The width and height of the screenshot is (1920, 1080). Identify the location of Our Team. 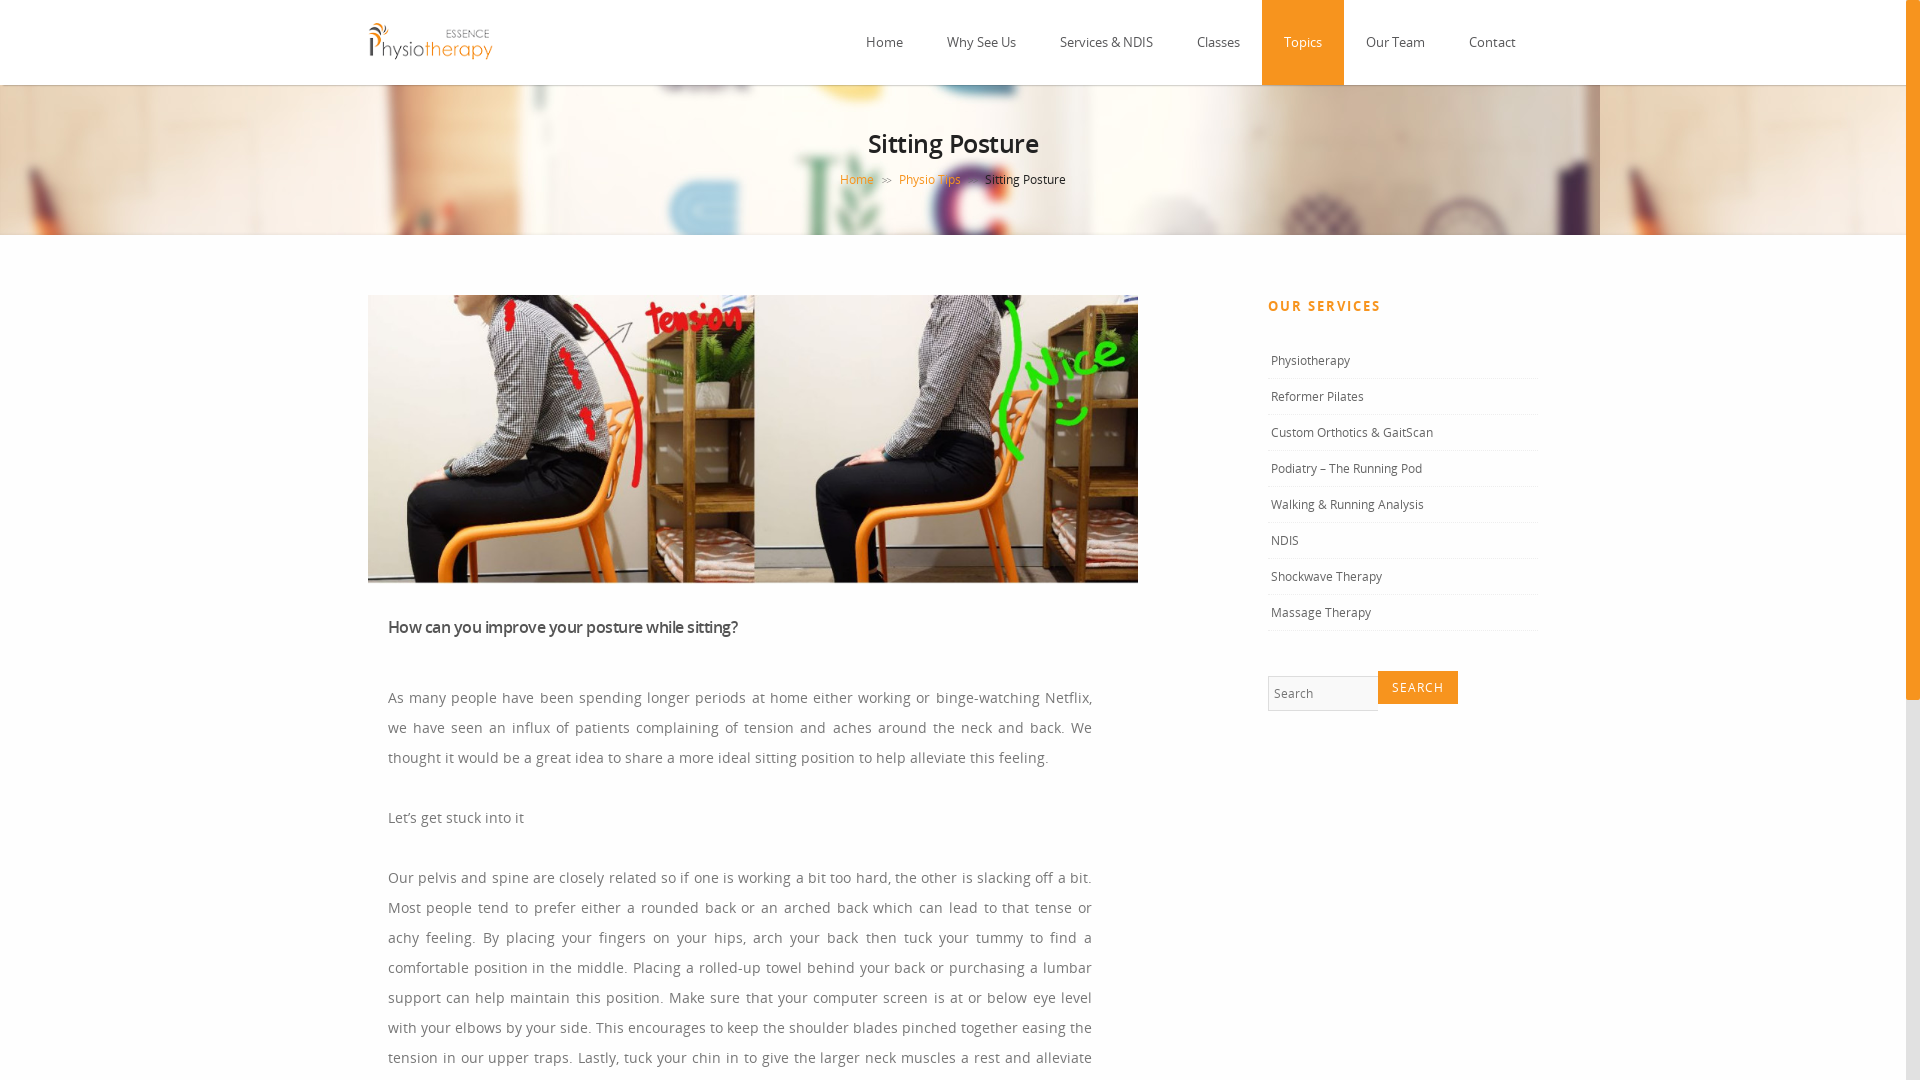
(1396, 42).